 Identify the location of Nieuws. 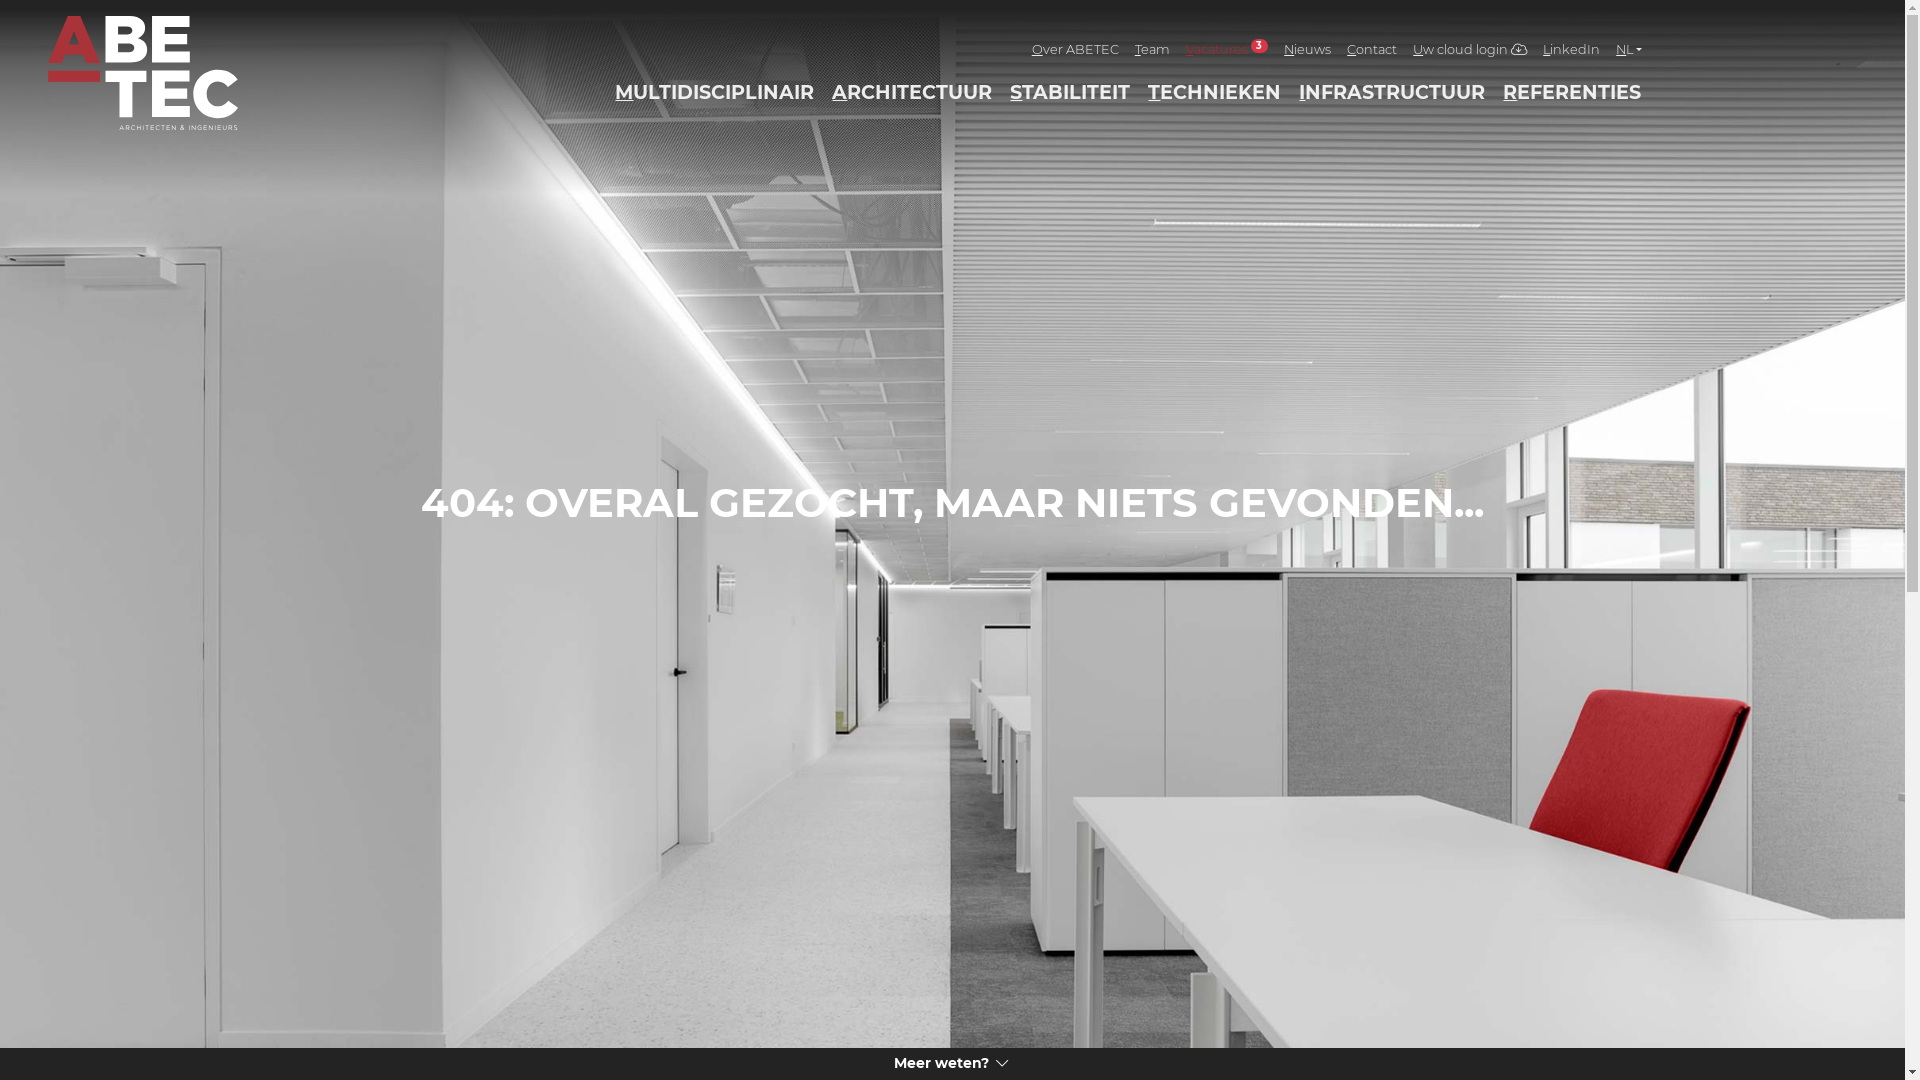
(1308, 50).